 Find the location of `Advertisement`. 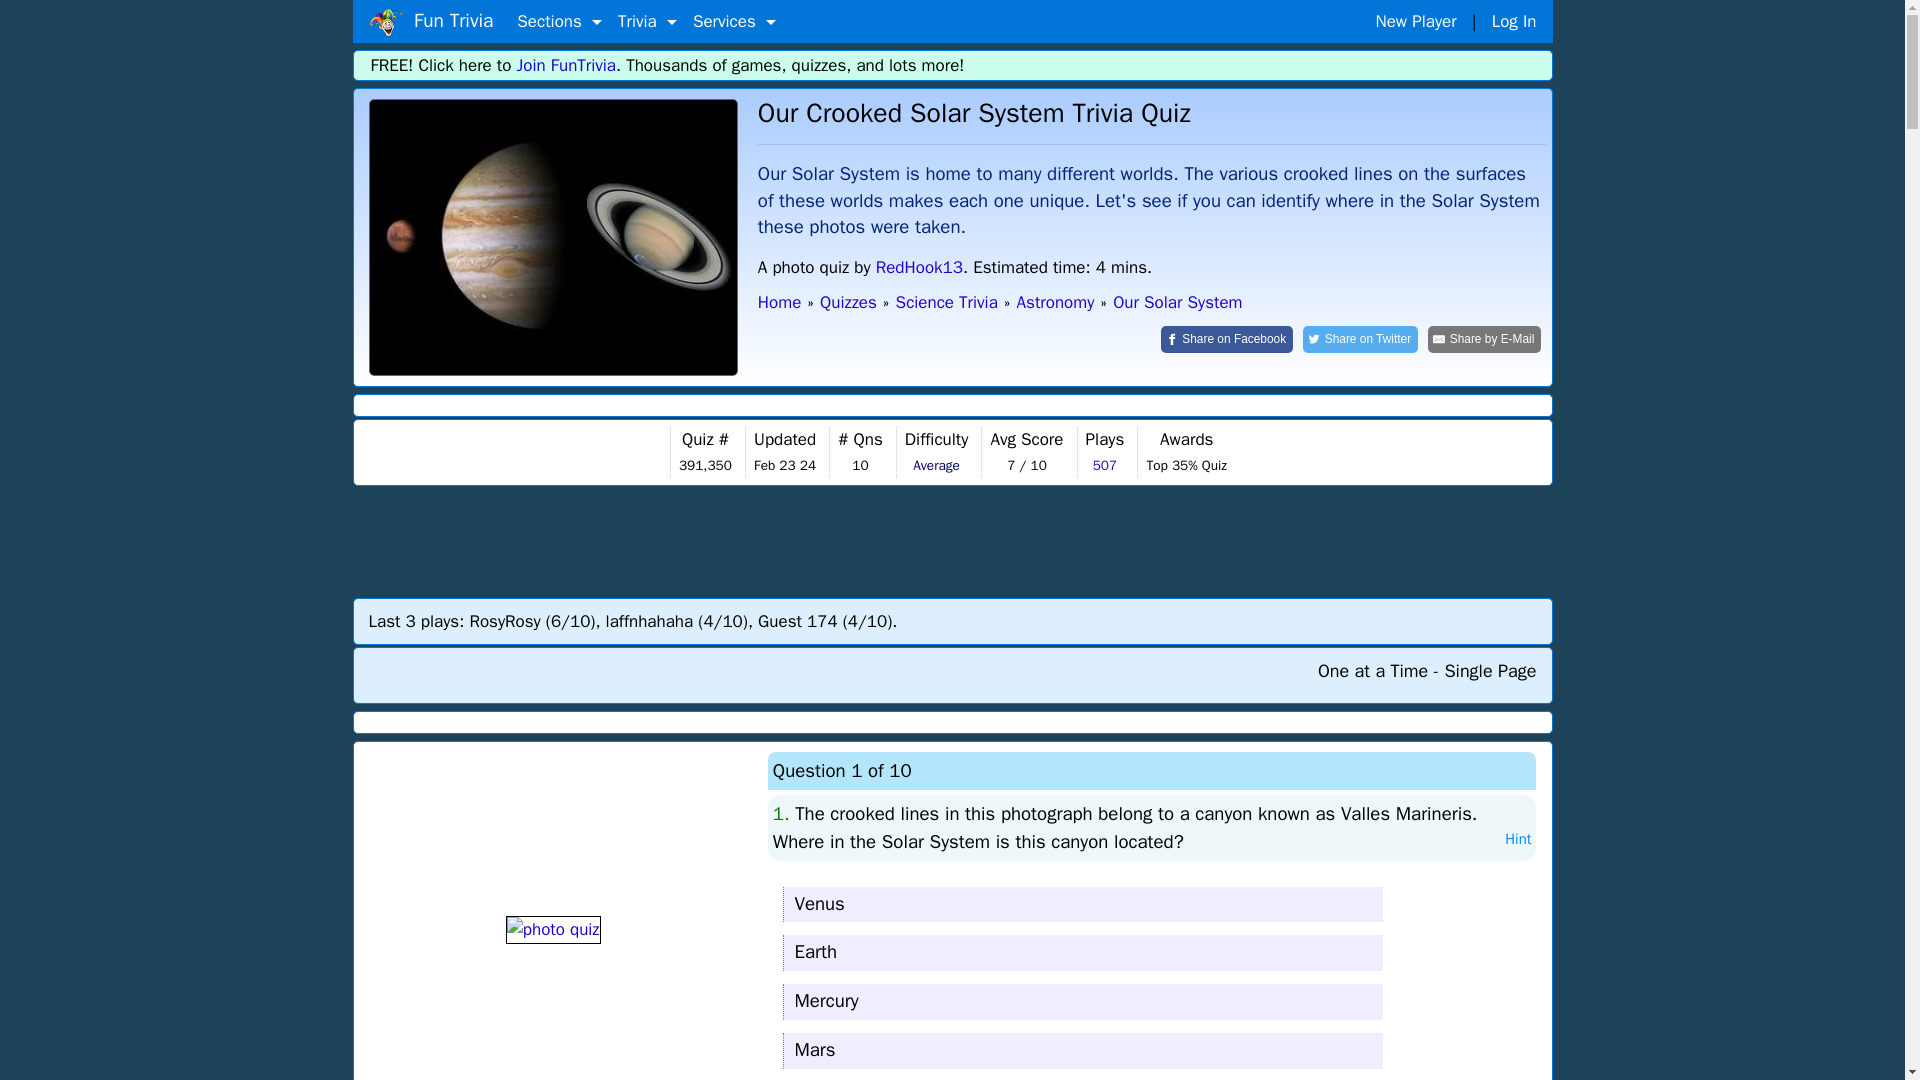

Advertisement is located at coordinates (953, 540).